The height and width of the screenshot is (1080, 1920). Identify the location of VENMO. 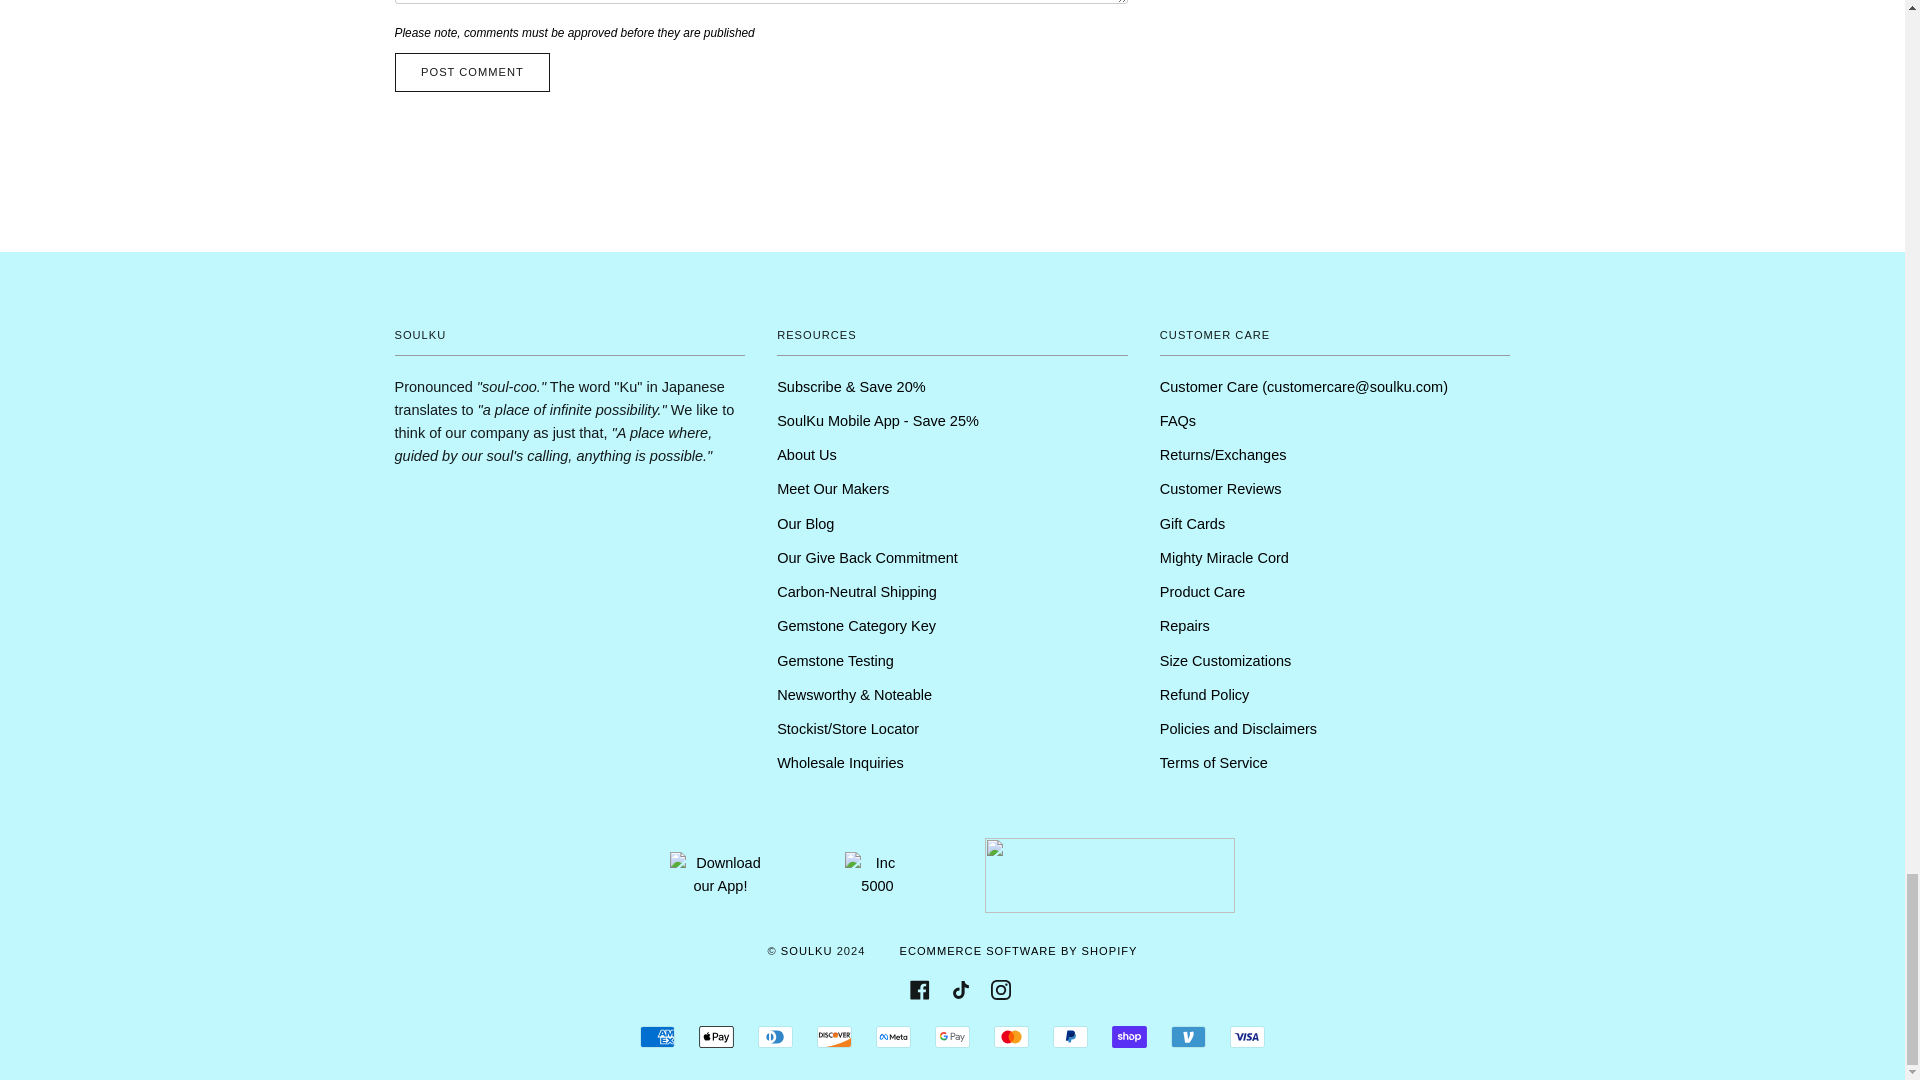
(1188, 1036).